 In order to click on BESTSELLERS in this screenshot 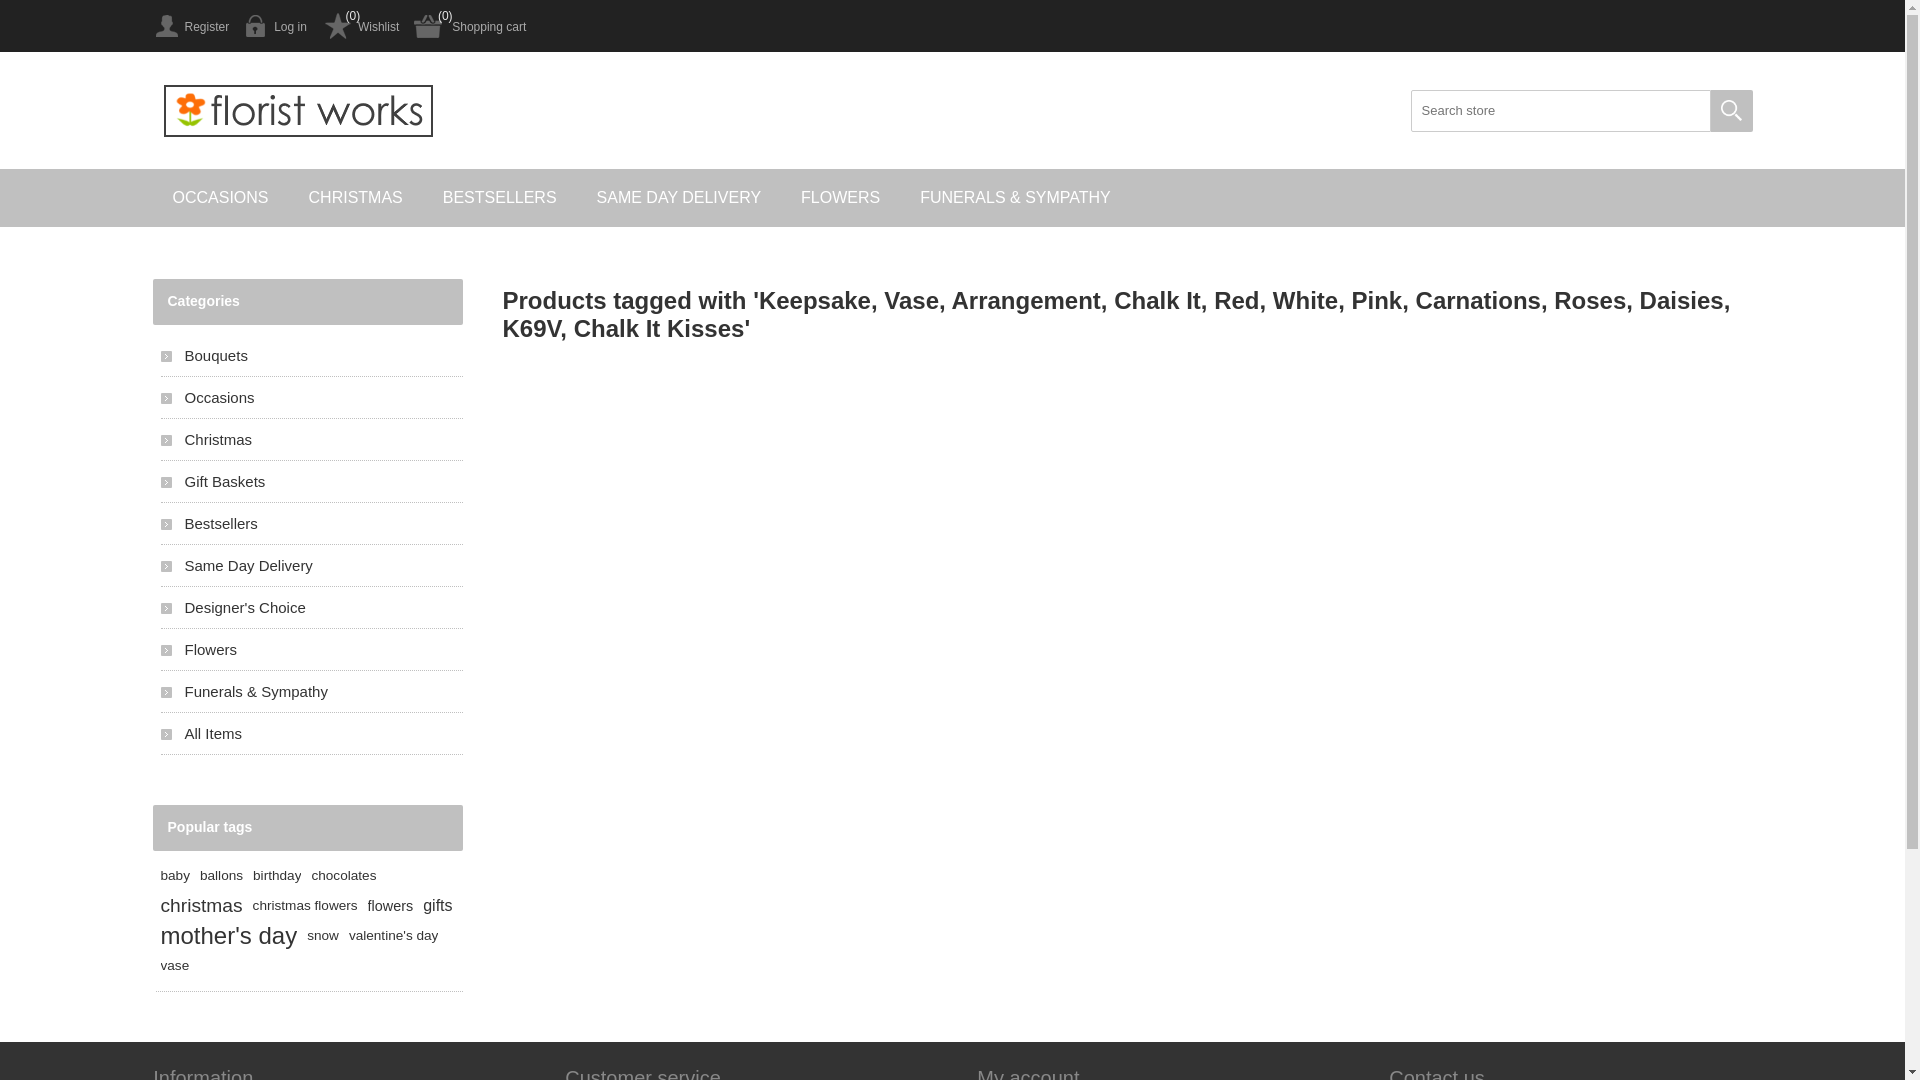, I will do `click(500, 198)`.